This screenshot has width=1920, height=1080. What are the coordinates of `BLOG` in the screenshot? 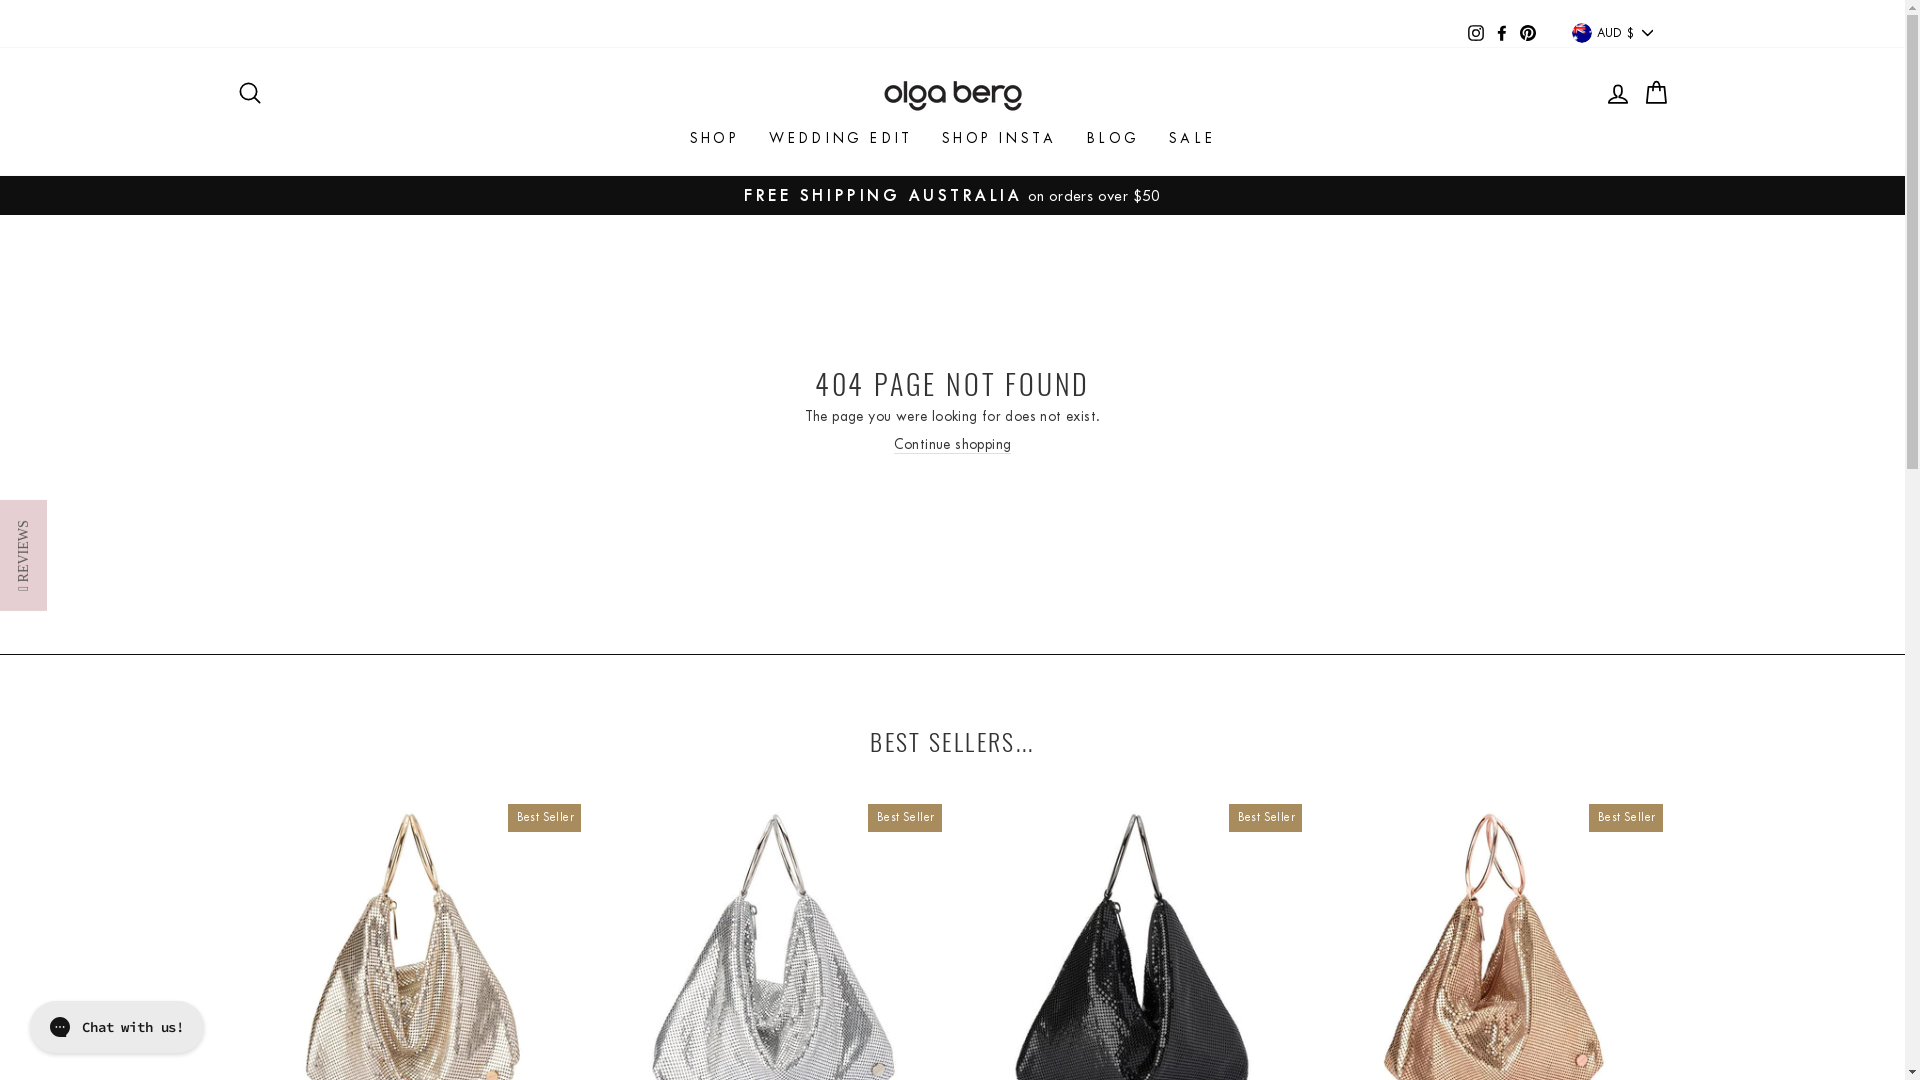 It's located at (1112, 139).